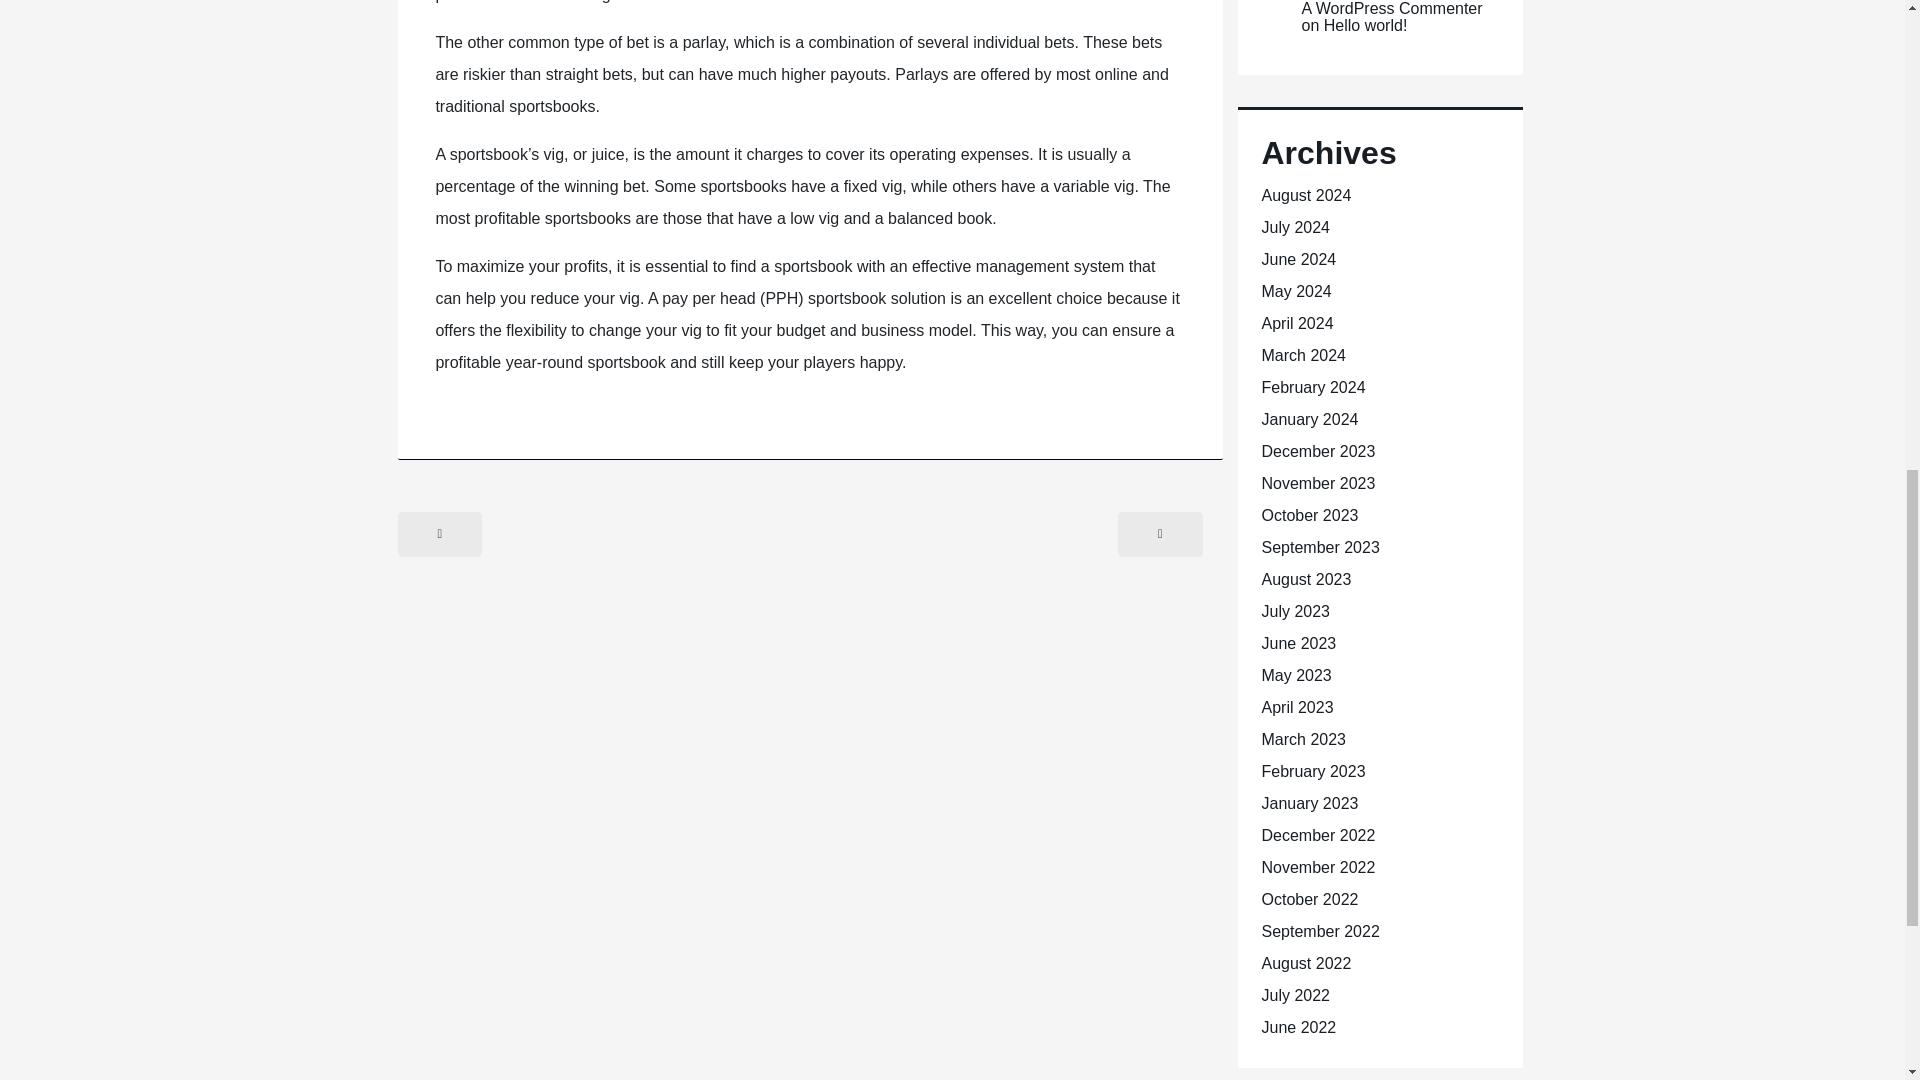 The height and width of the screenshot is (1080, 1920). What do you see at coordinates (1392, 8) in the screenshot?
I see `A WordPress Commenter` at bounding box center [1392, 8].